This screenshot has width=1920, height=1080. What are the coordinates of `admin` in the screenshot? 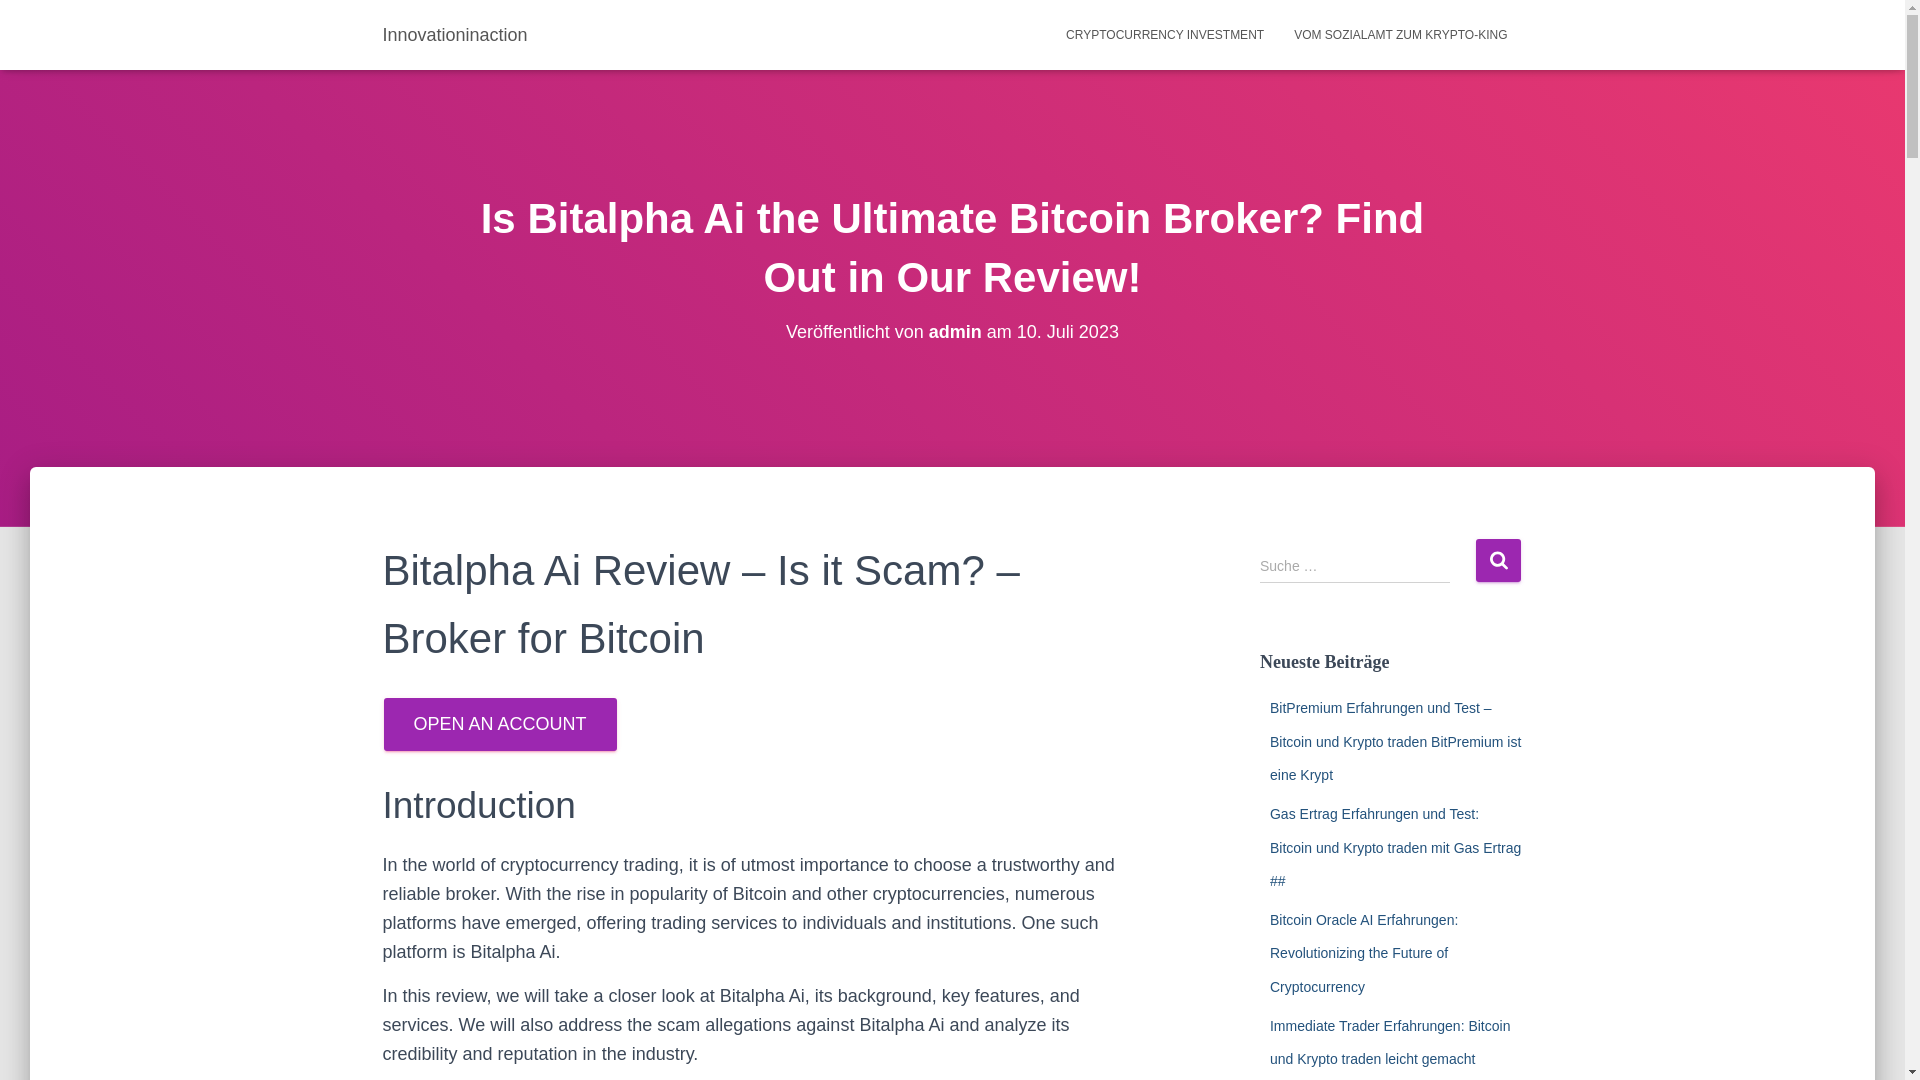 It's located at (955, 332).